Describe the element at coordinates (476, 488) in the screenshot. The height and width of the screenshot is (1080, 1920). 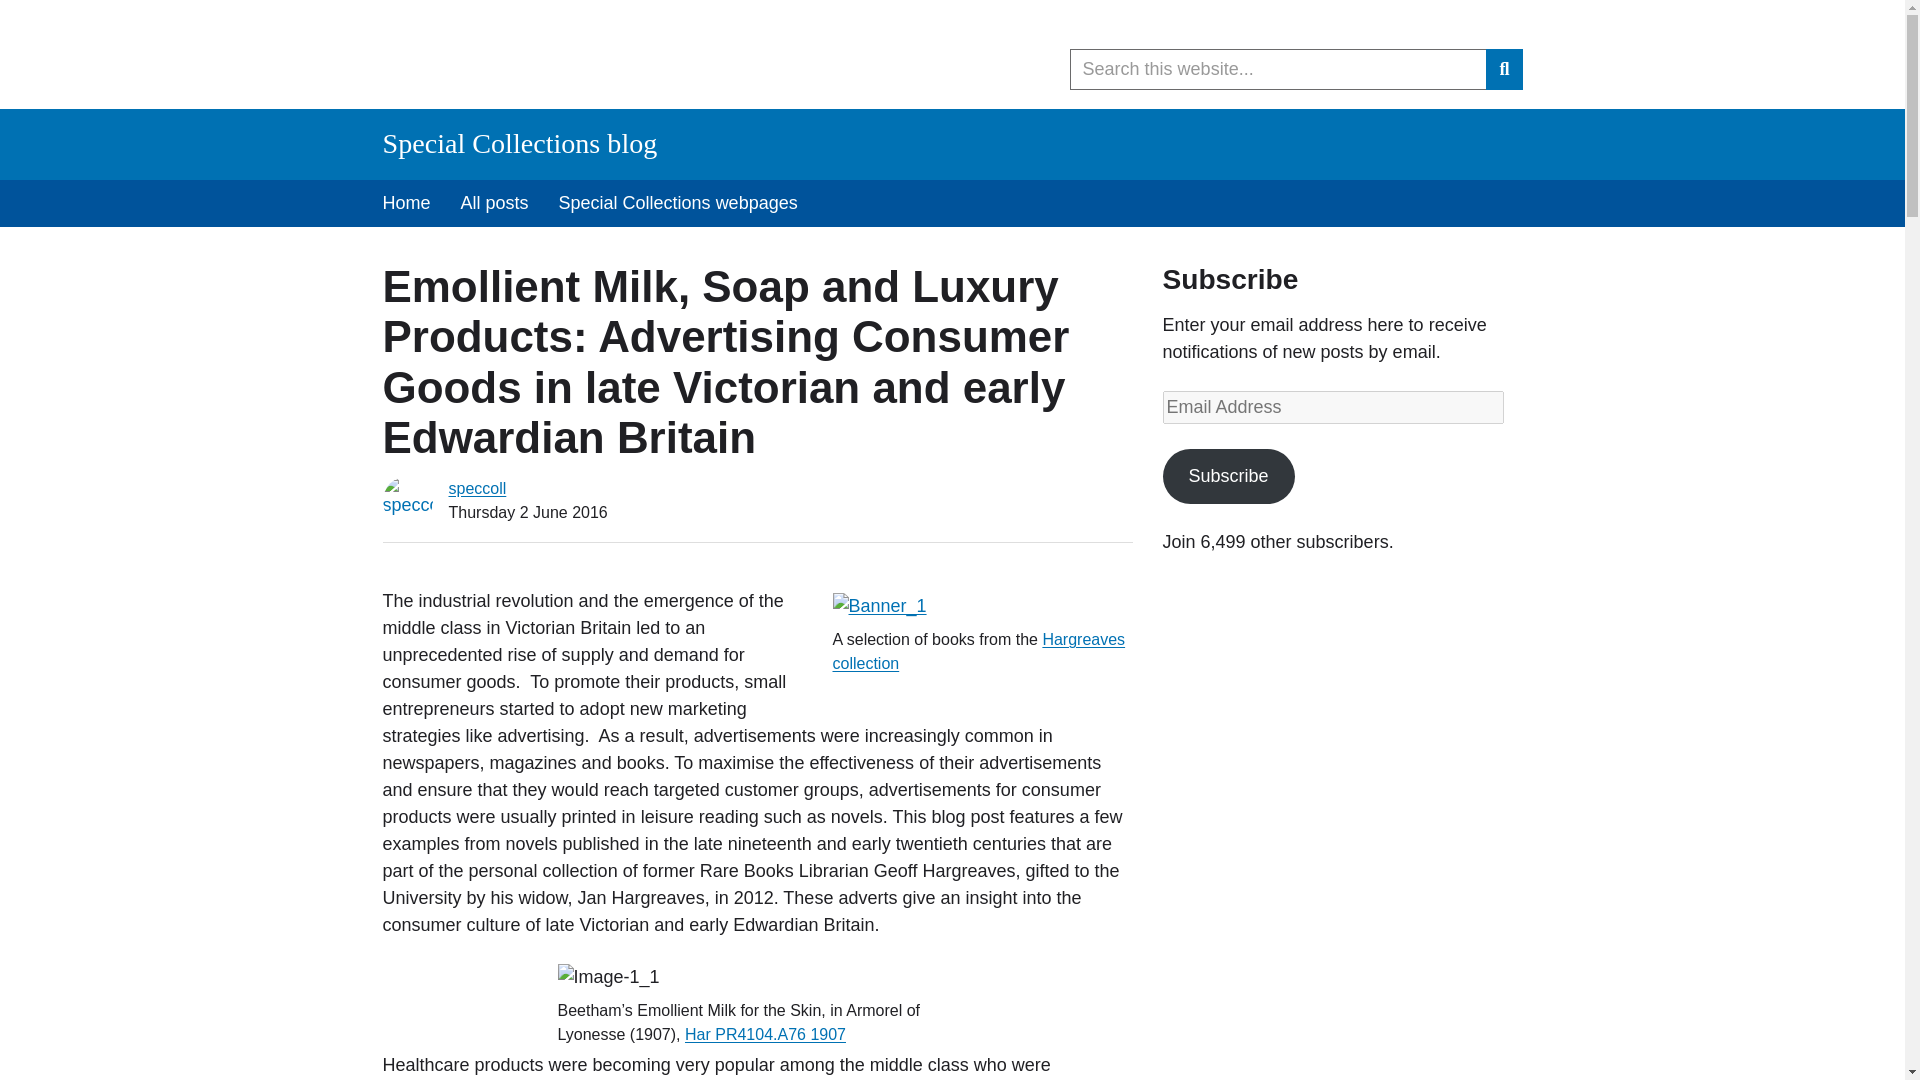
I see `Posts by speccoll` at that location.